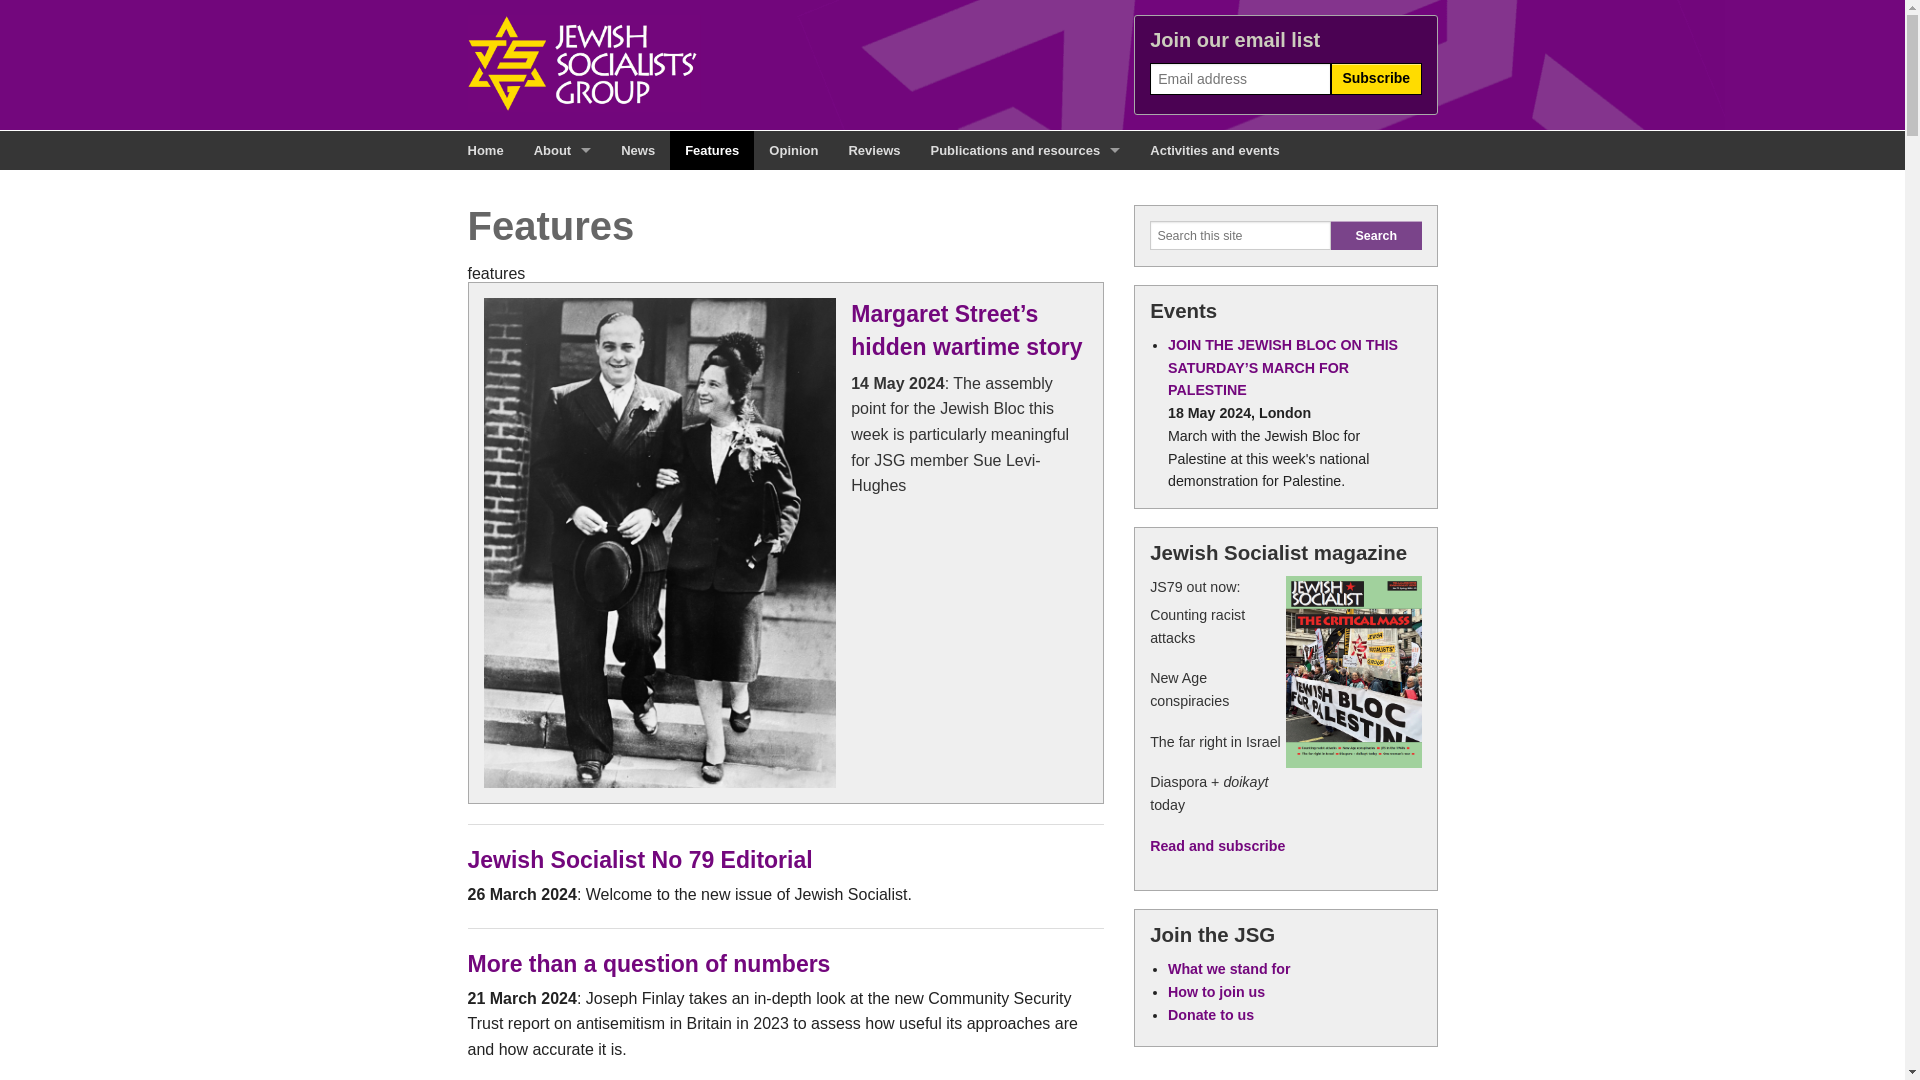  What do you see at coordinates (640, 859) in the screenshot?
I see `Jewish Socialist No 79 Editorial` at bounding box center [640, 859].